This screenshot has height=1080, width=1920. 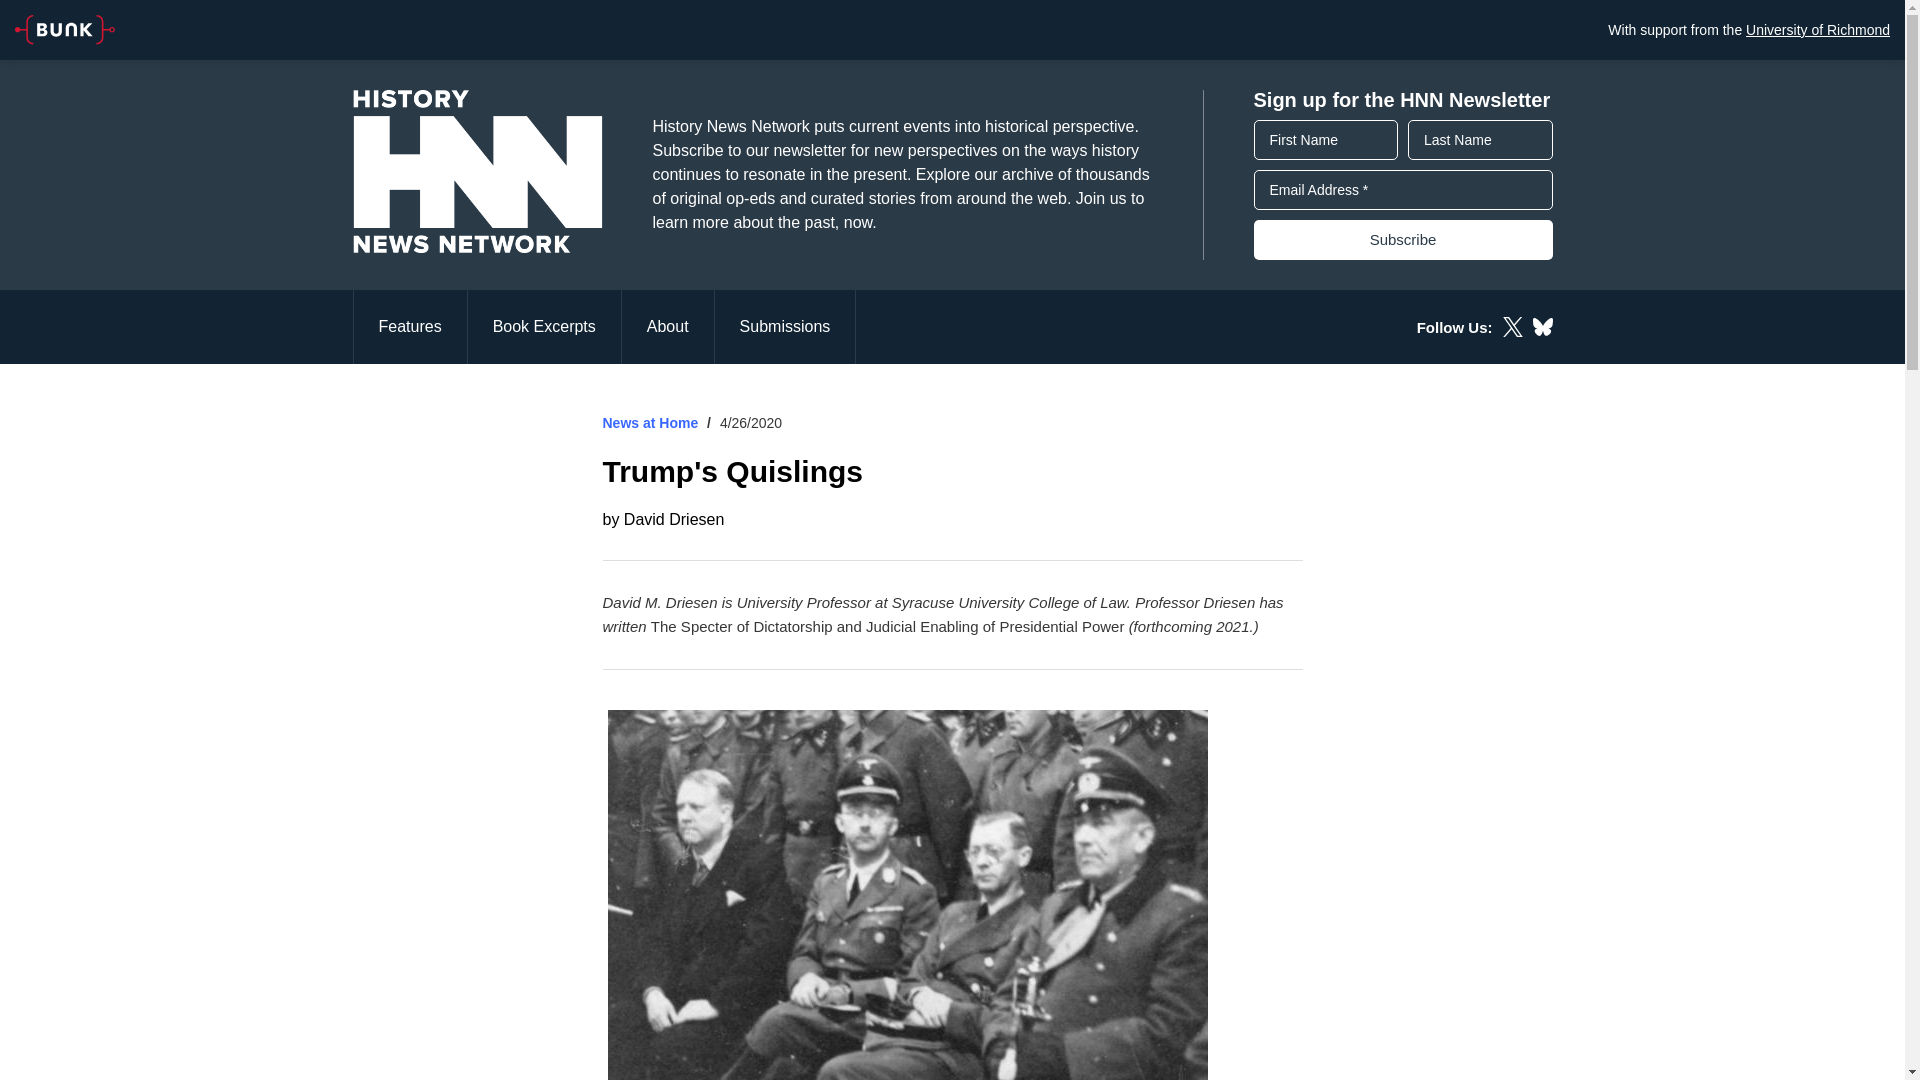 What do you see at coordinates (1817, 29) in the screenshot?
I see `University of Richmond` at bounding box center [1817, 29].